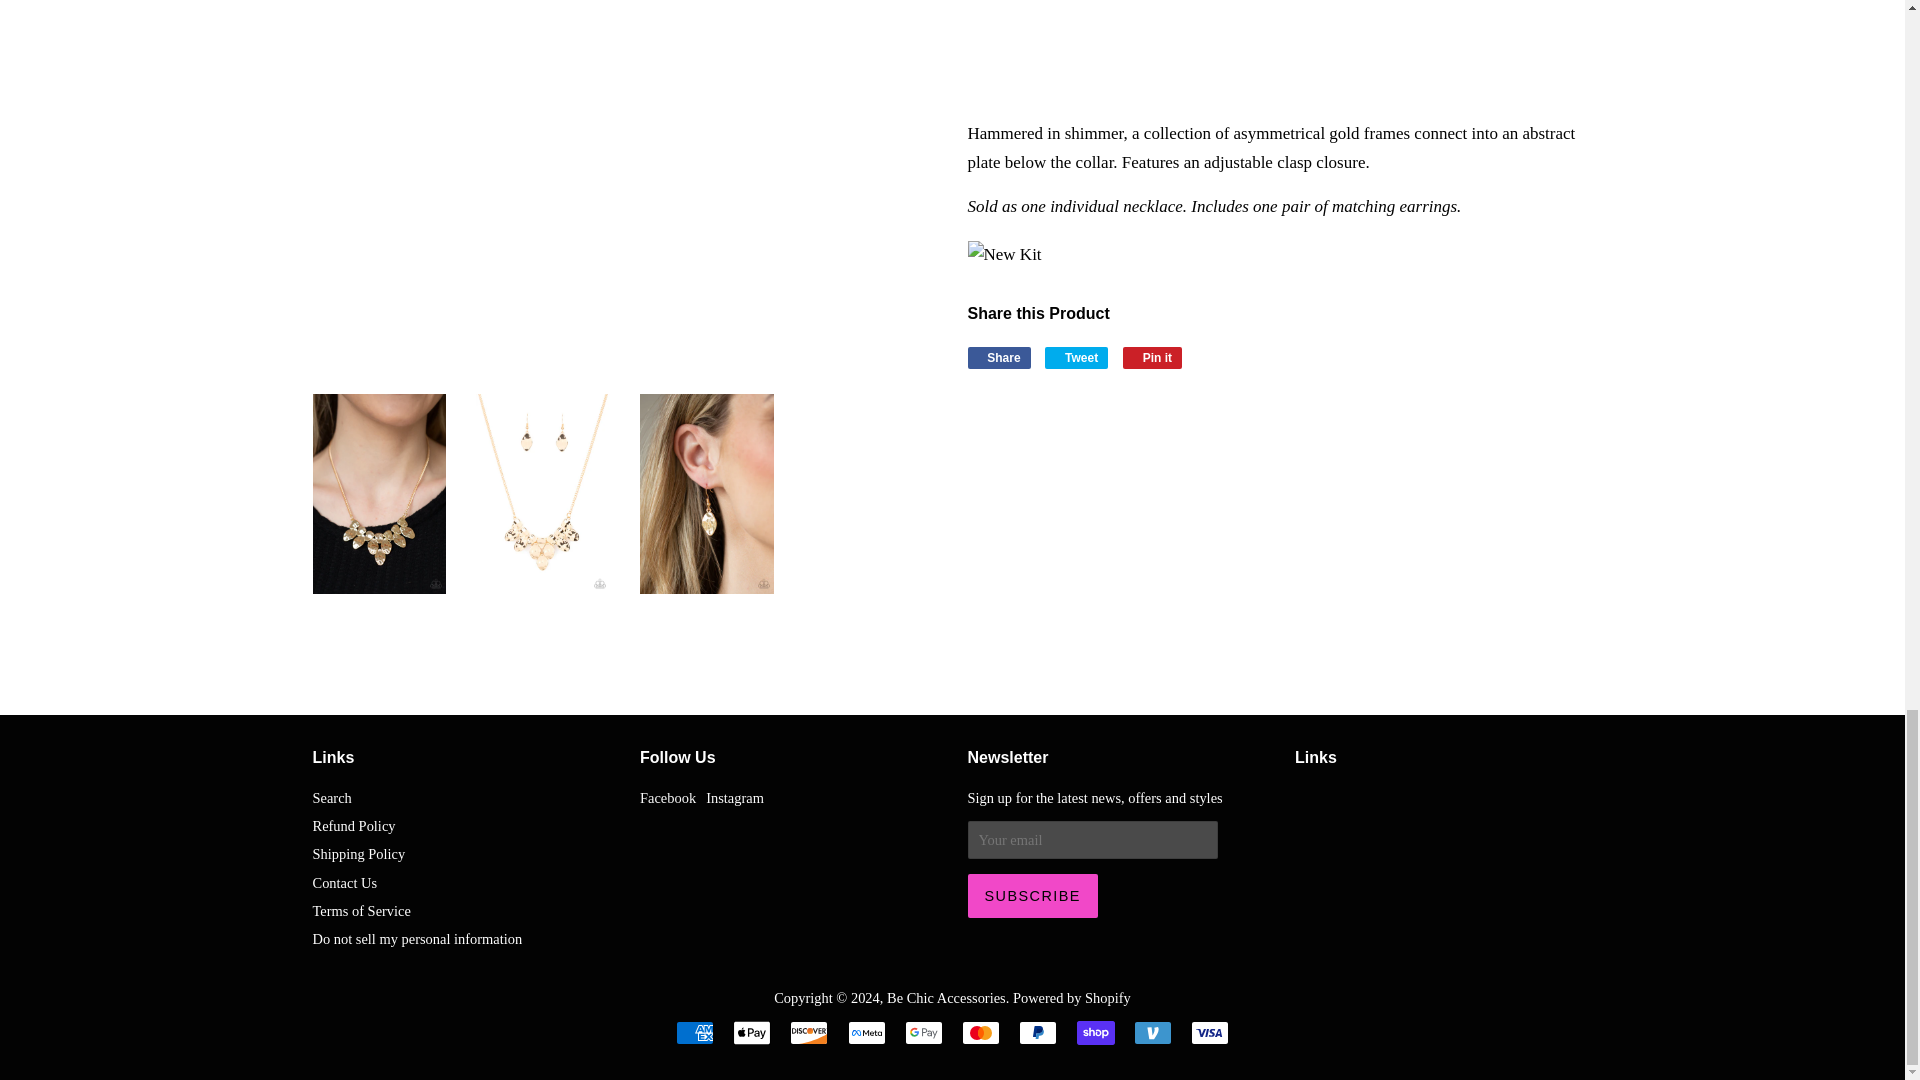  What do you see at coordinates (1152, 358) in the screenshot?
I see `Pin on Pinterest` at bounding box center [1152, 358].